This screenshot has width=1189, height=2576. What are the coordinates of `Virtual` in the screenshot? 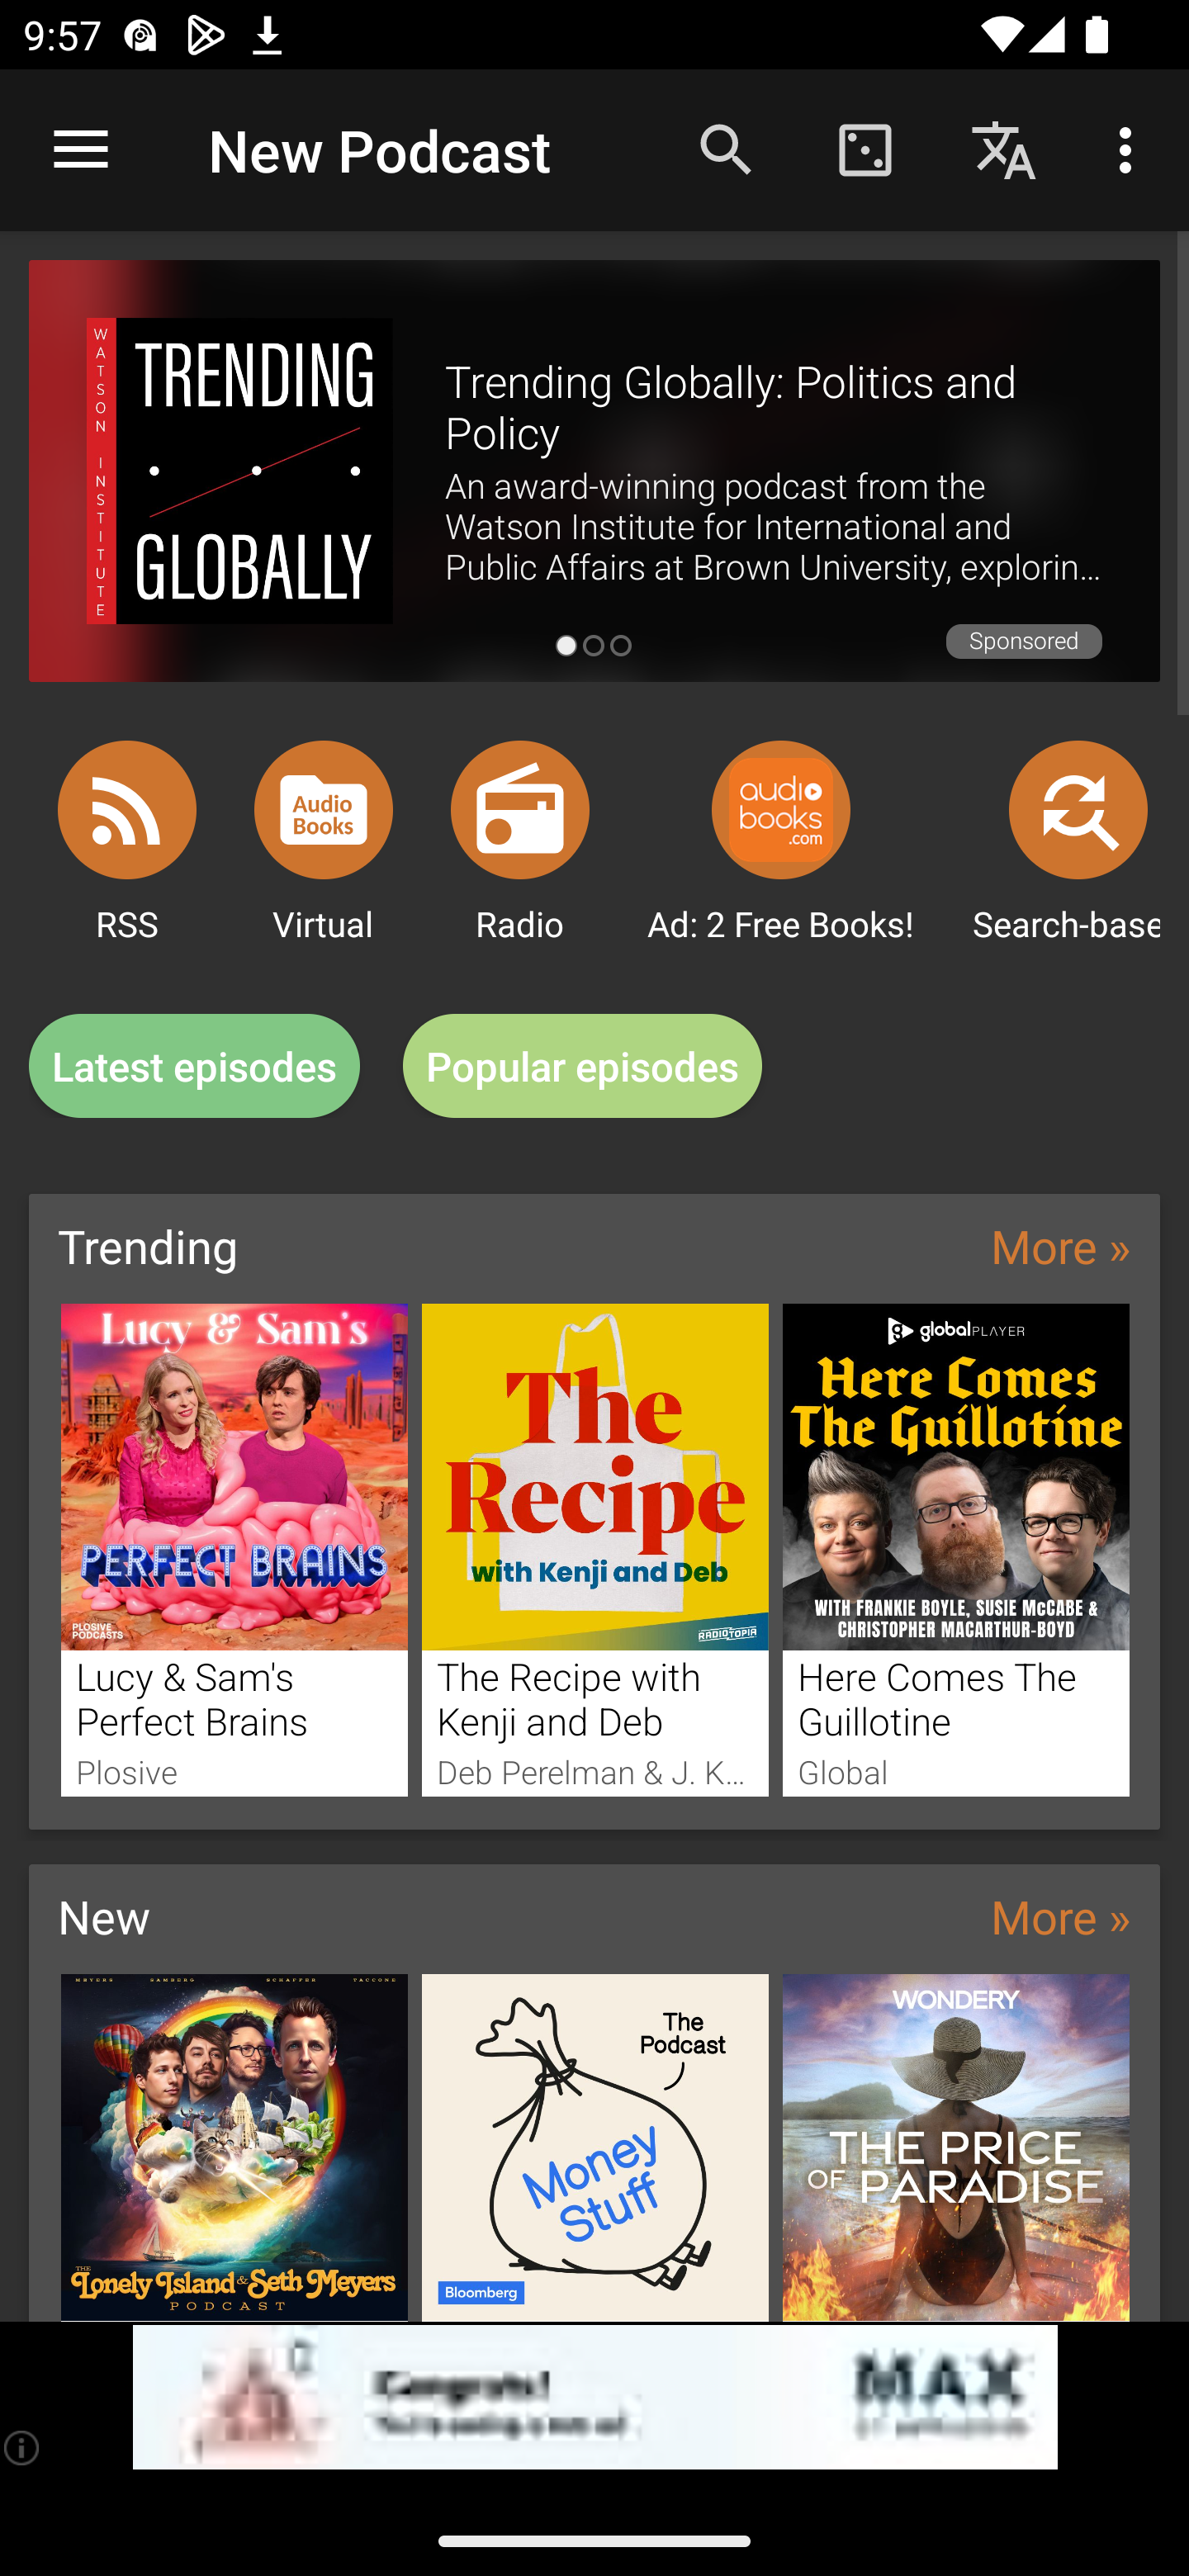 It's located at (324, 809).